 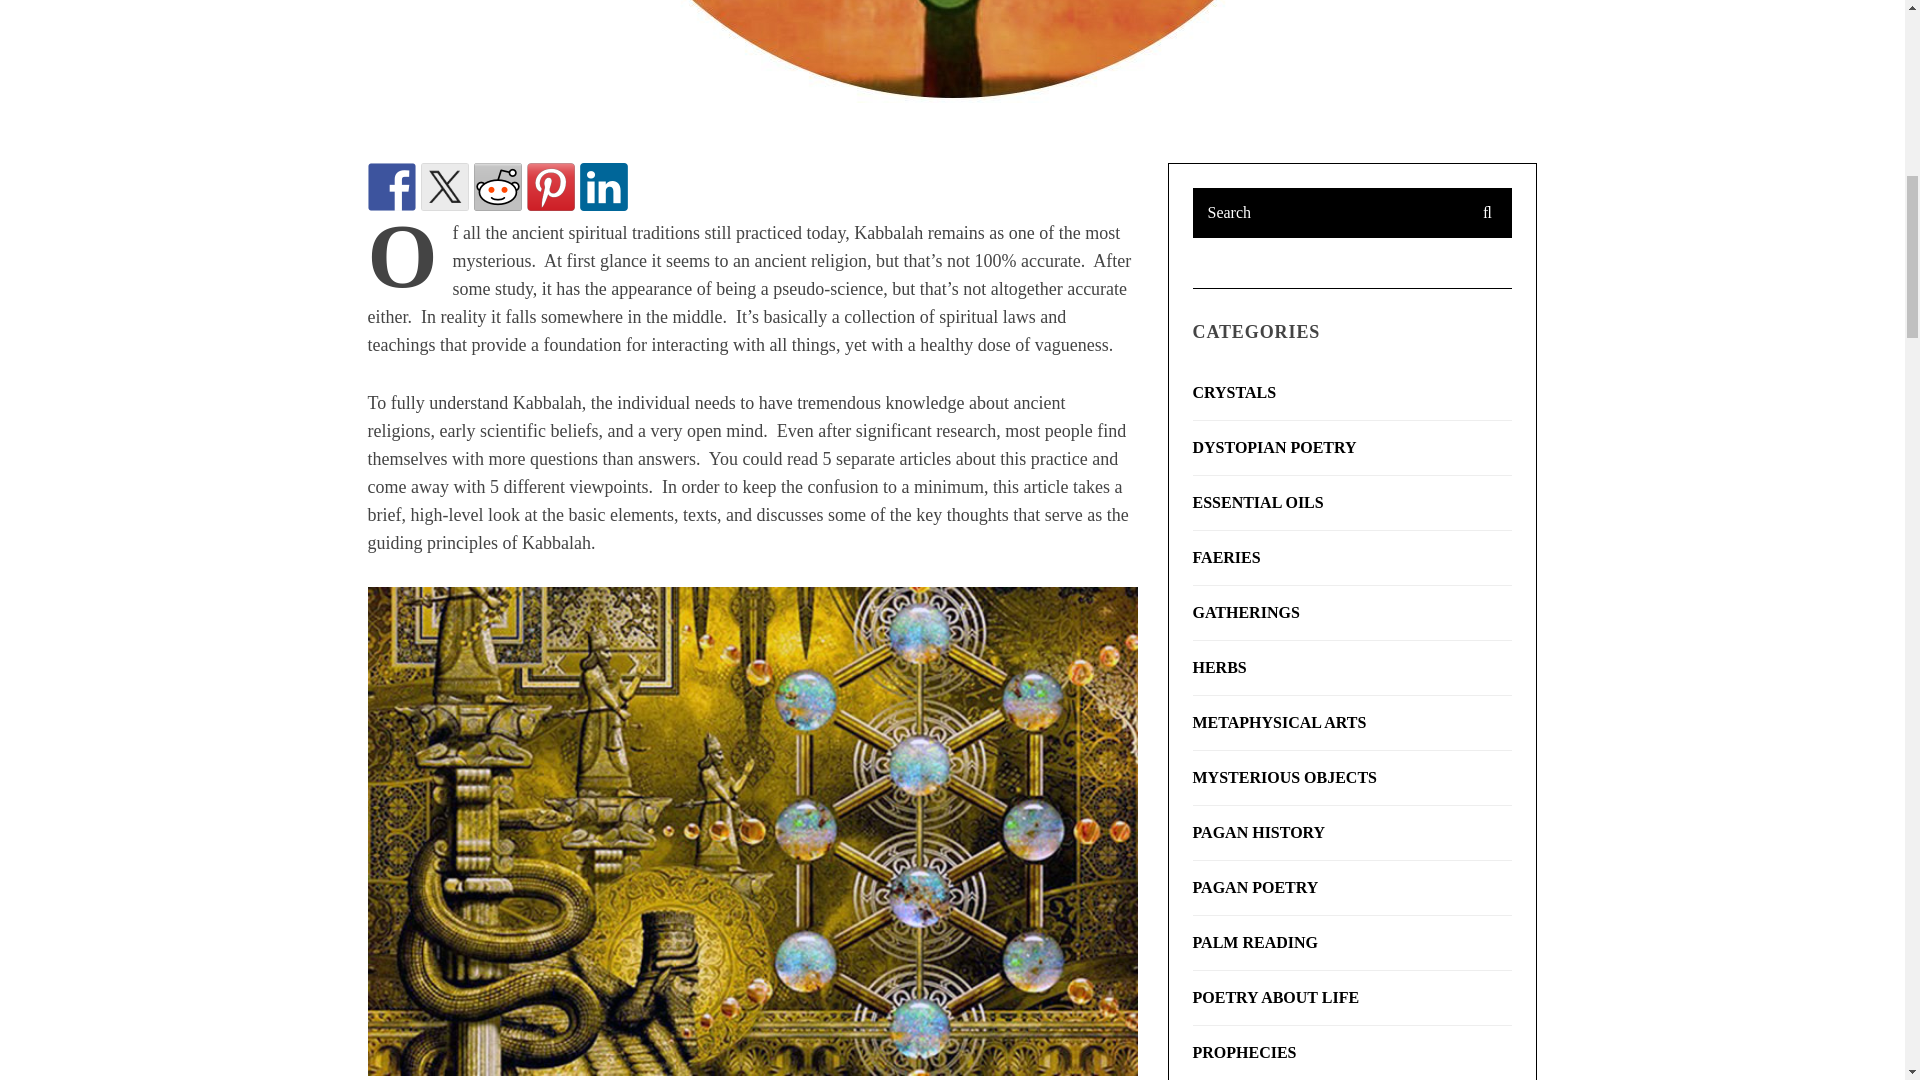 What do you see at coordinates (444, 186) in the screenshot?
I see `Share on Twitter` at bounding box center [444, 186].